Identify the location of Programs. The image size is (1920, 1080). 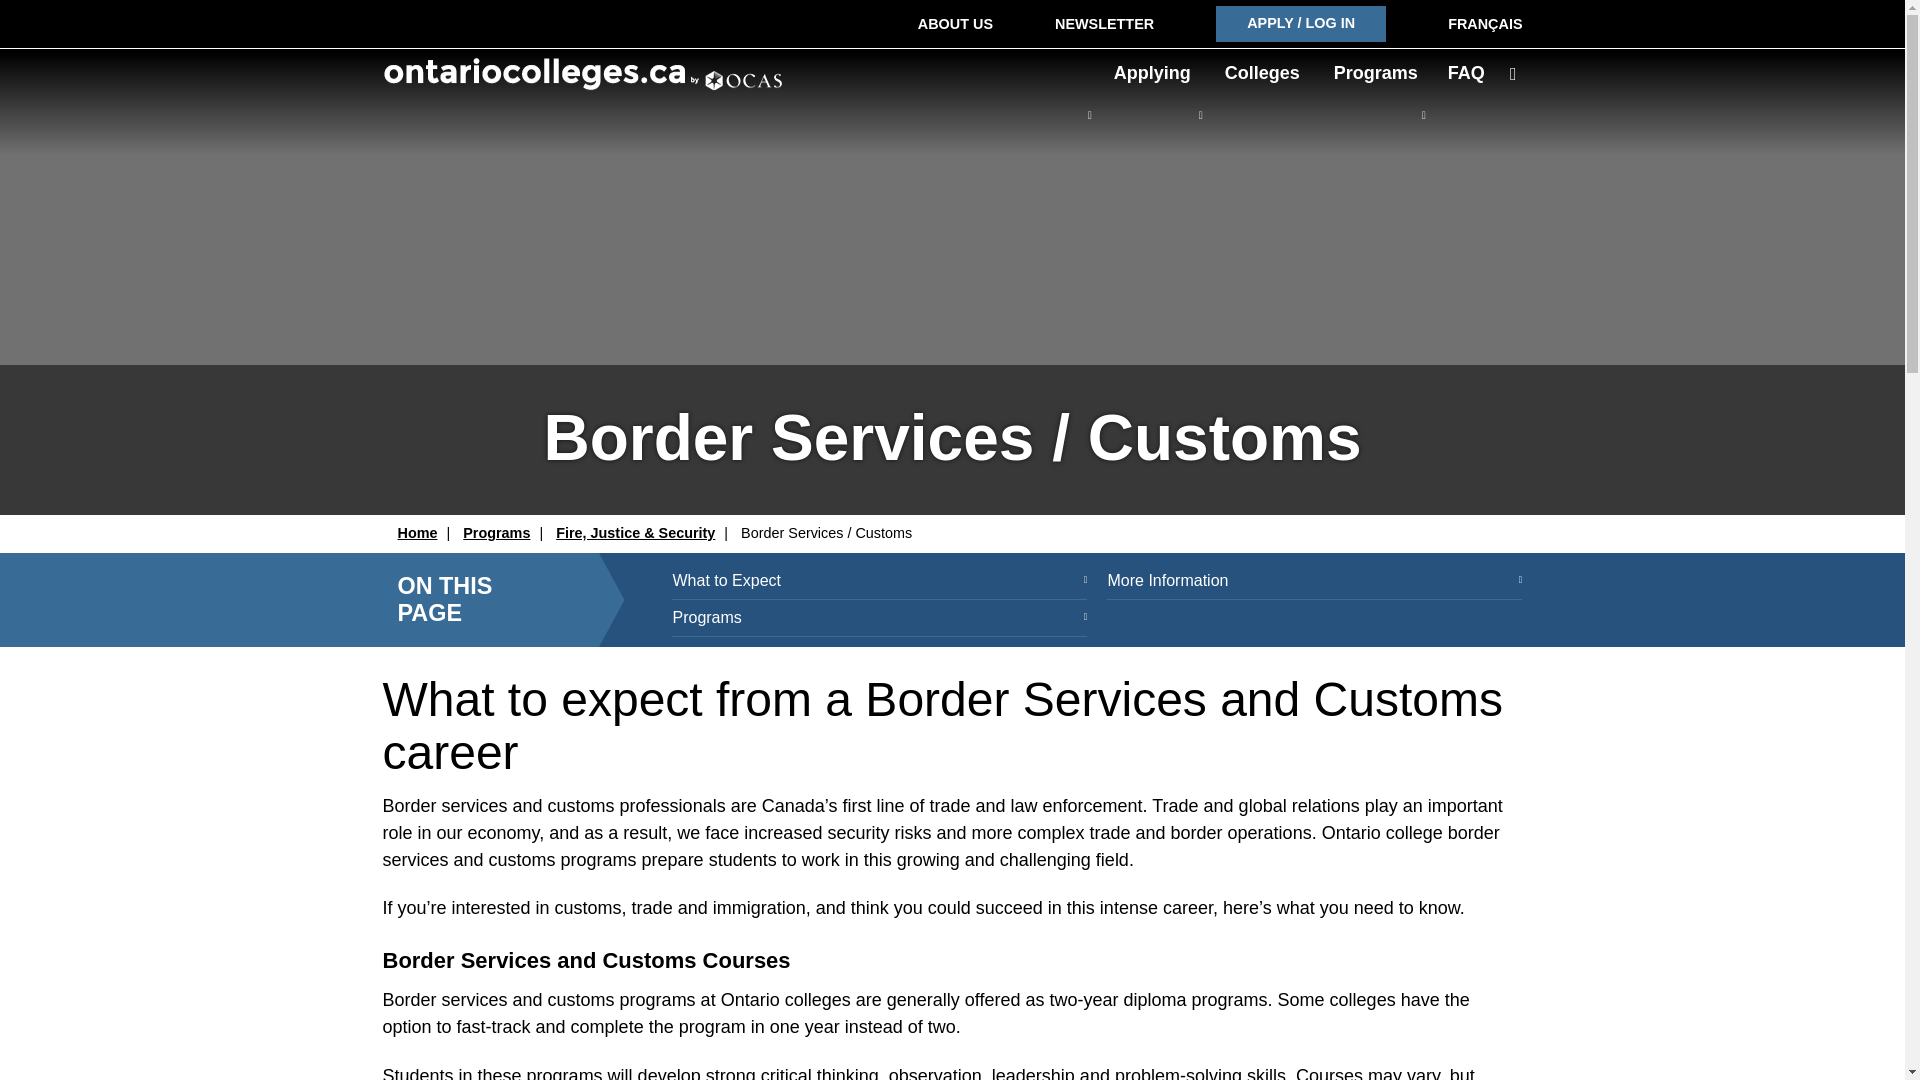
(1376, 73).